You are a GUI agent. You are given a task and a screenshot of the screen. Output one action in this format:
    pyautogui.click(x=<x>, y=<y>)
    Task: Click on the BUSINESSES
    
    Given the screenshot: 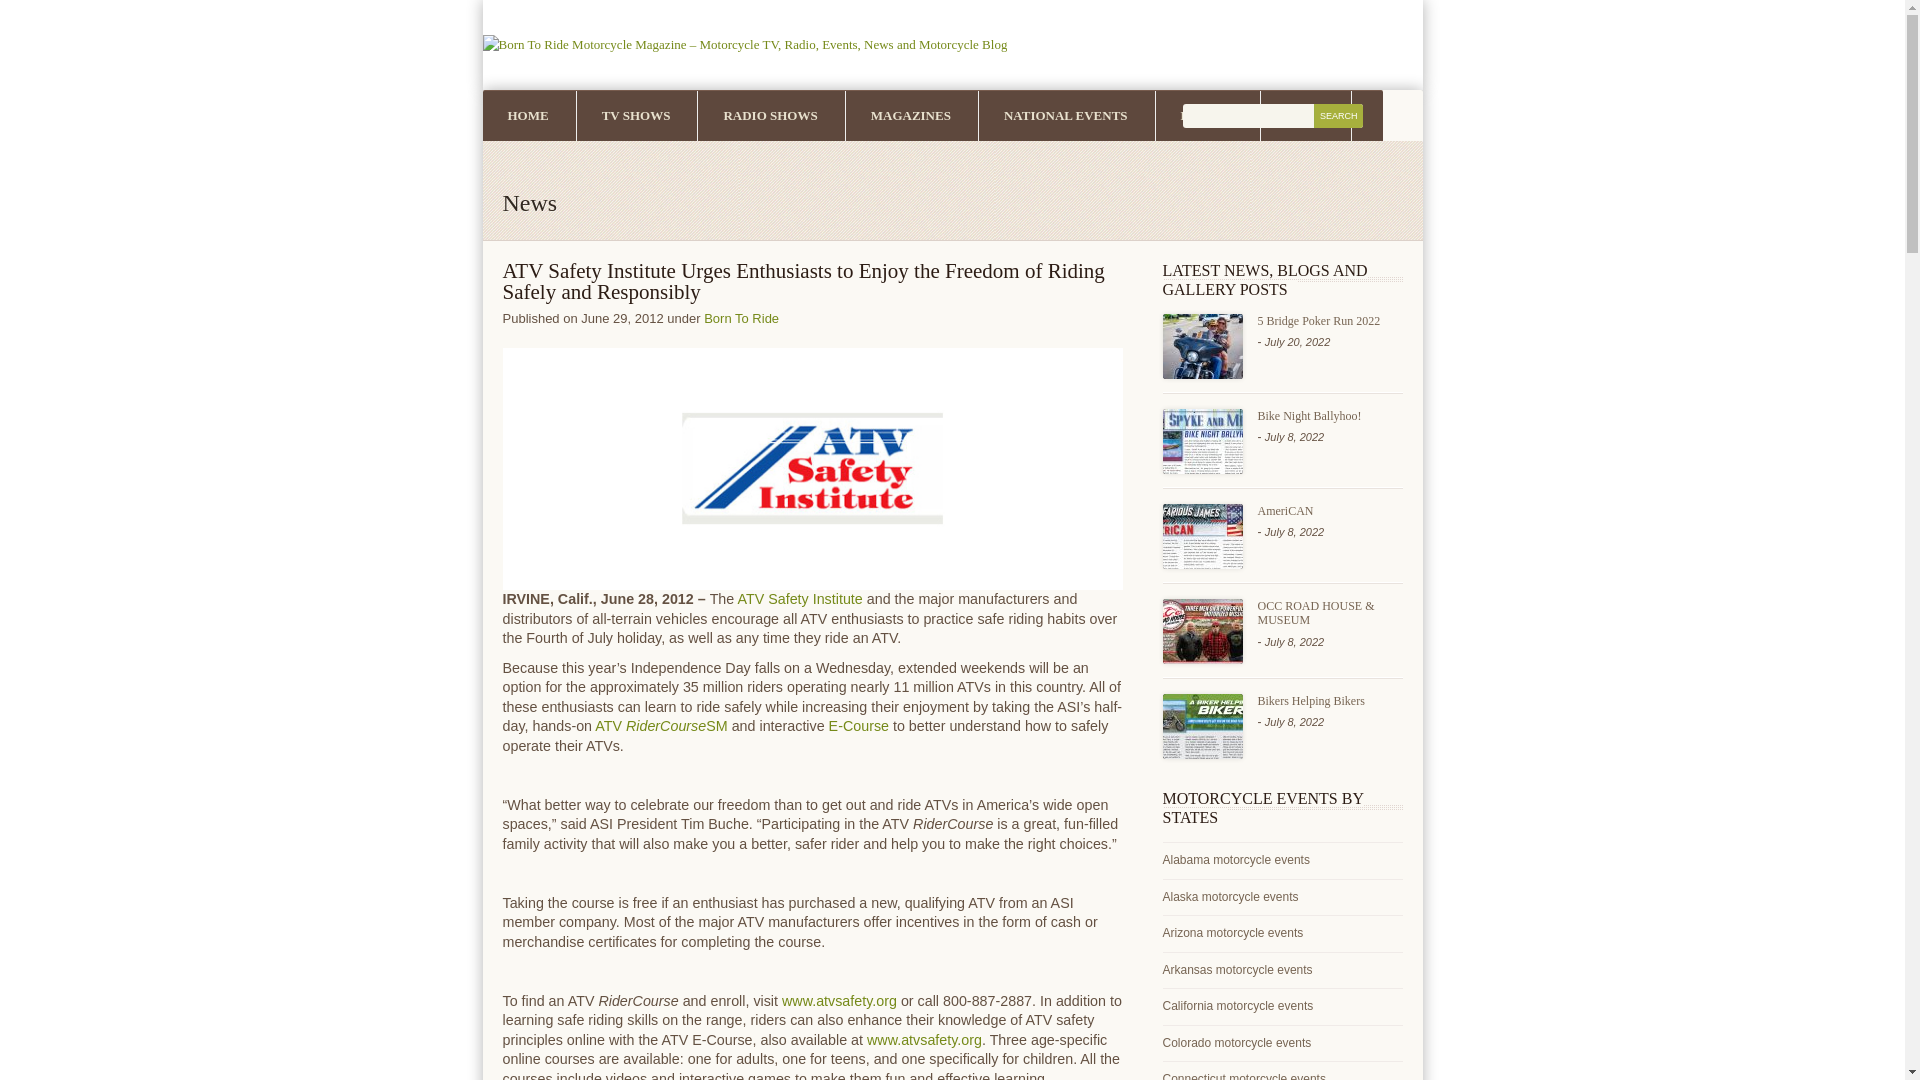 What is the action you would take?
    pyautogui.click(x=654, y=165)
    